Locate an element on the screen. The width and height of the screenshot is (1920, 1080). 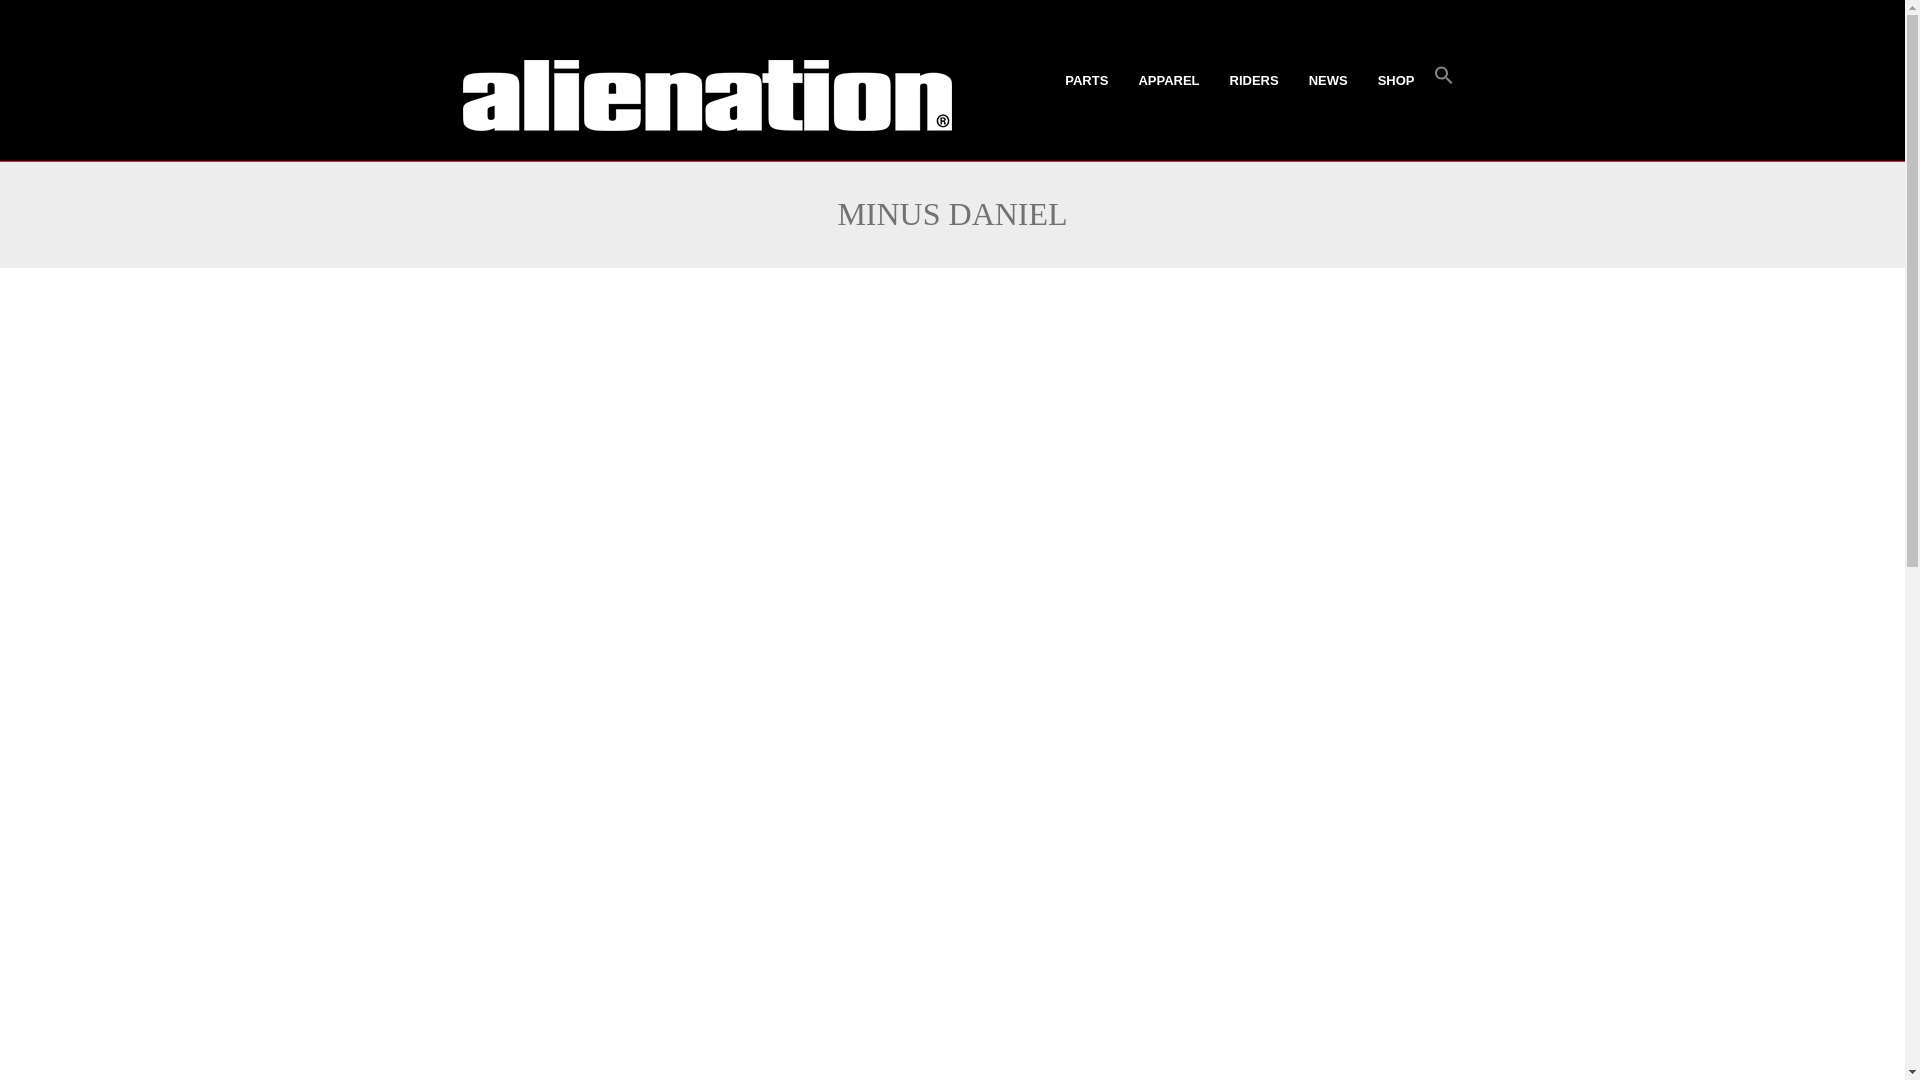
PARTS is located at coordinates (1086, 80).